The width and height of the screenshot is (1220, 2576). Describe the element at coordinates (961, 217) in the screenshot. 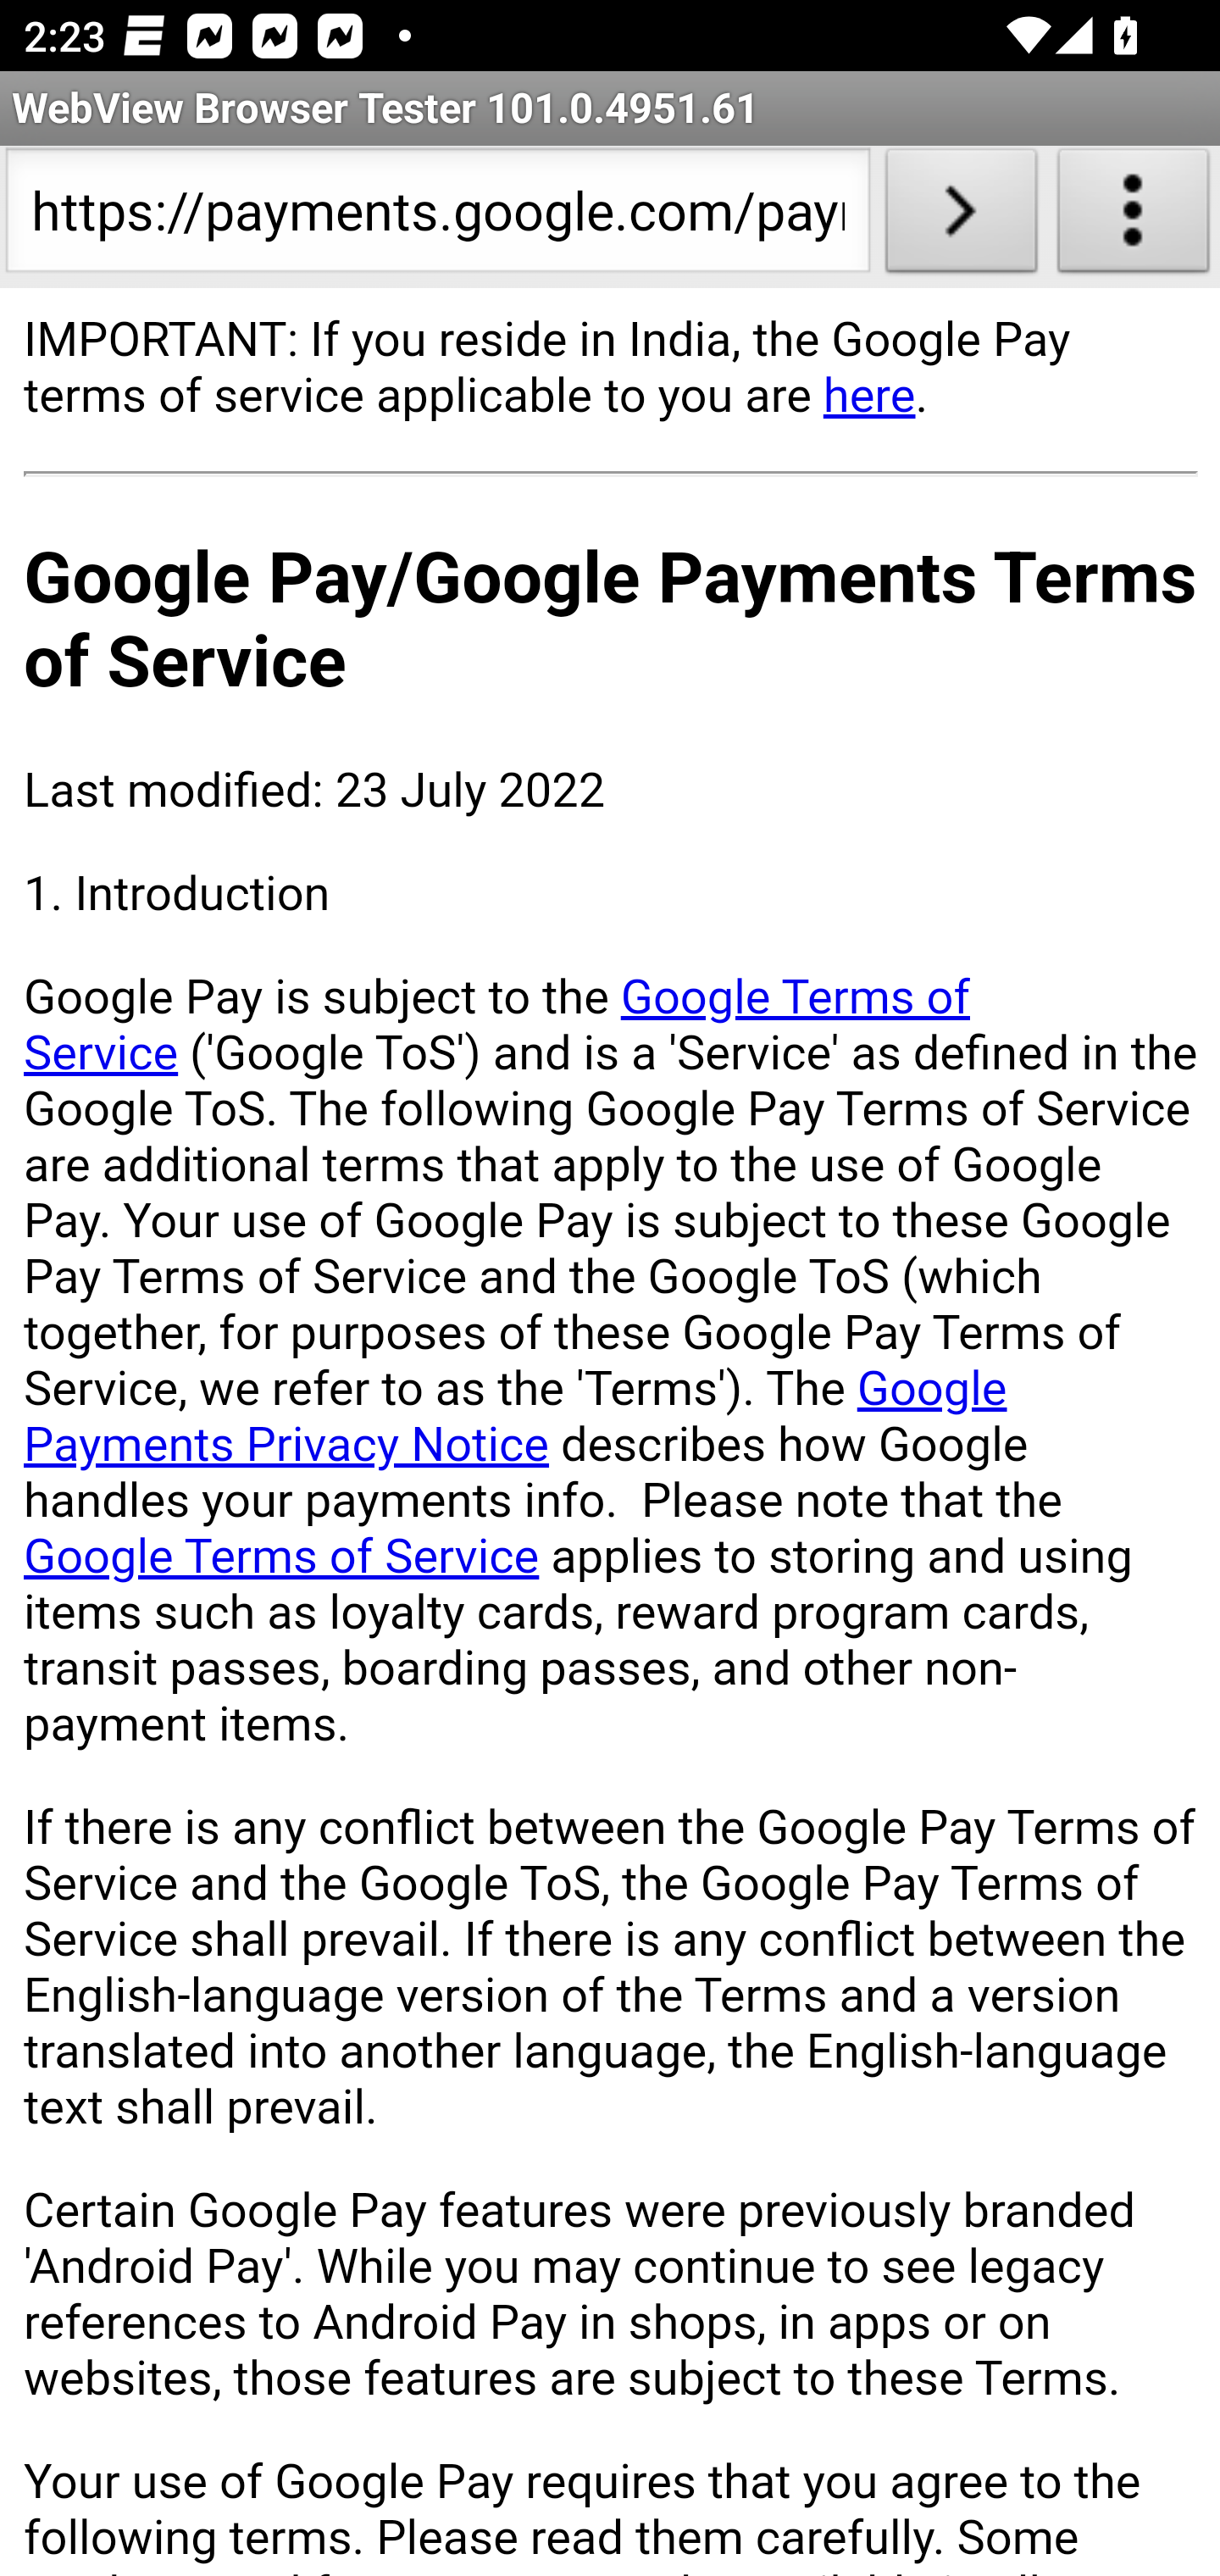

I see `Load URL` at that location.